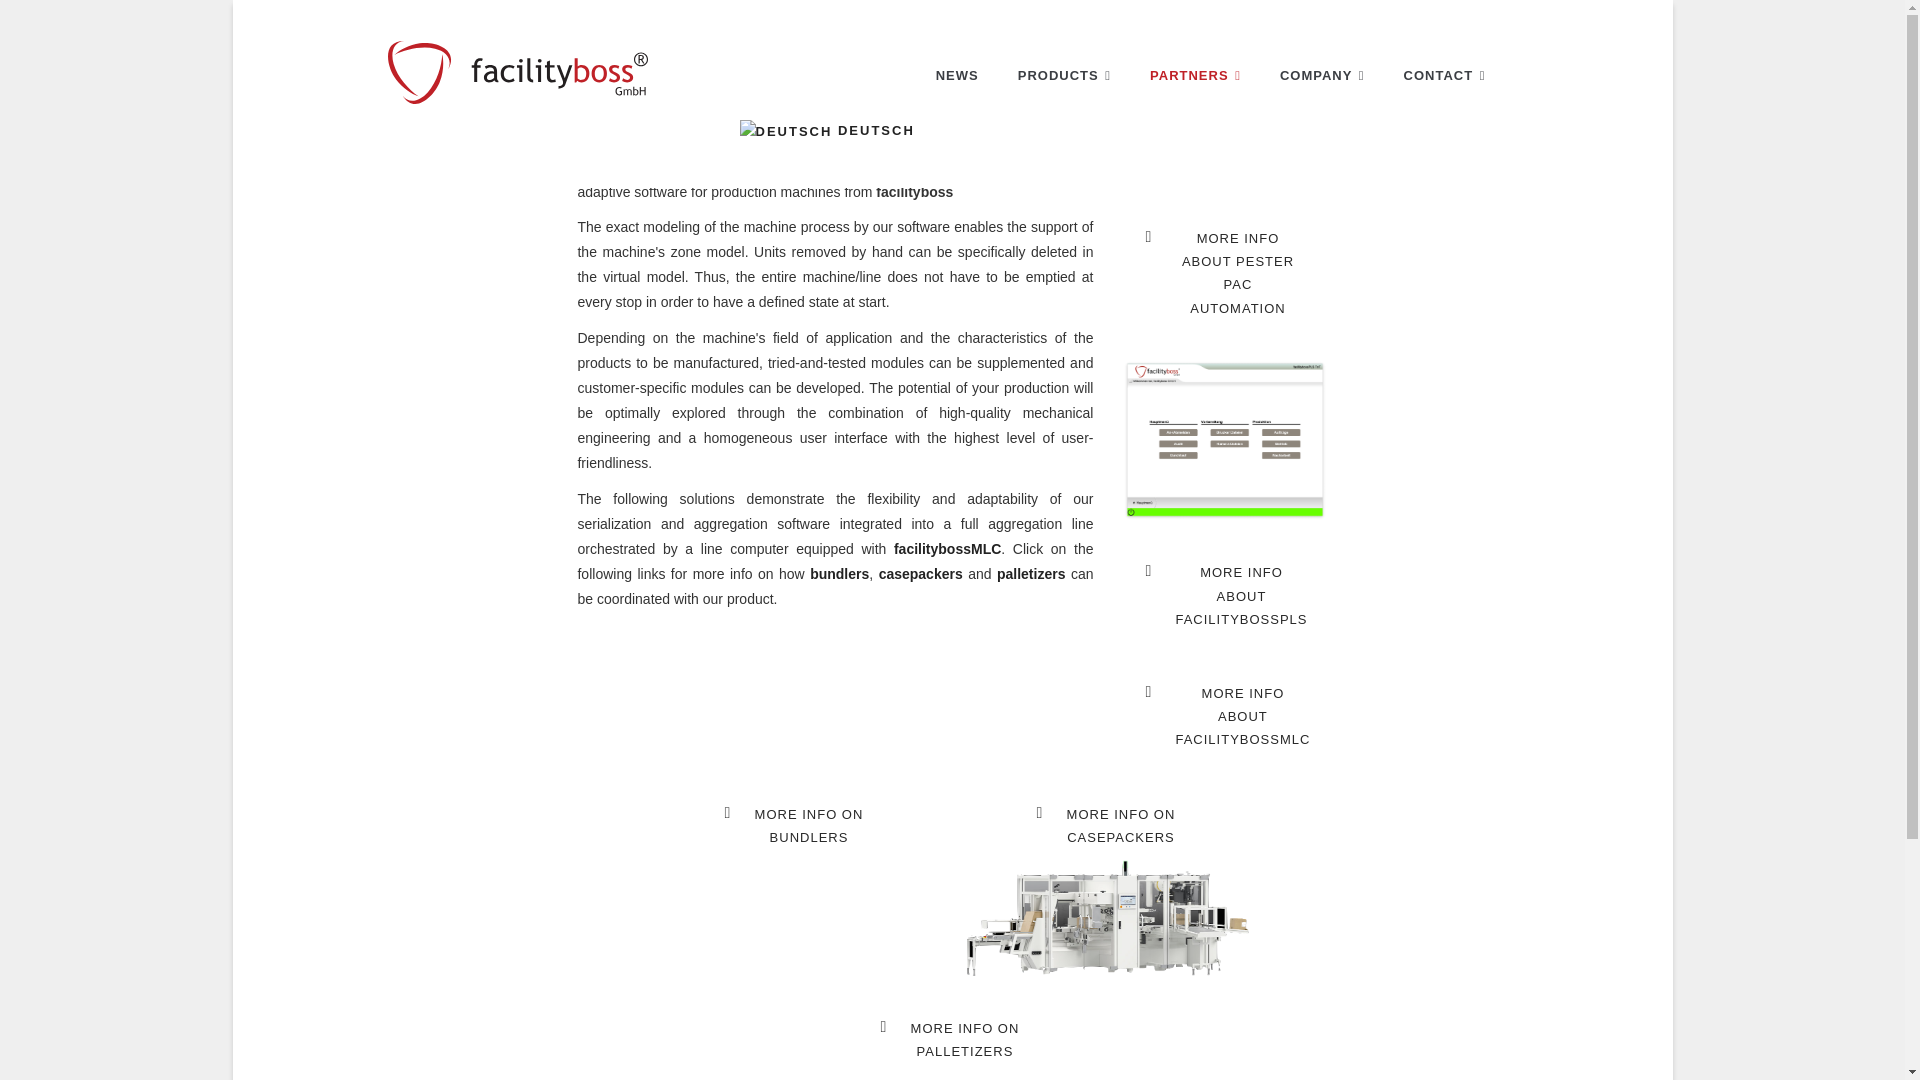  I want to click on casepackers, so click(786, 130).